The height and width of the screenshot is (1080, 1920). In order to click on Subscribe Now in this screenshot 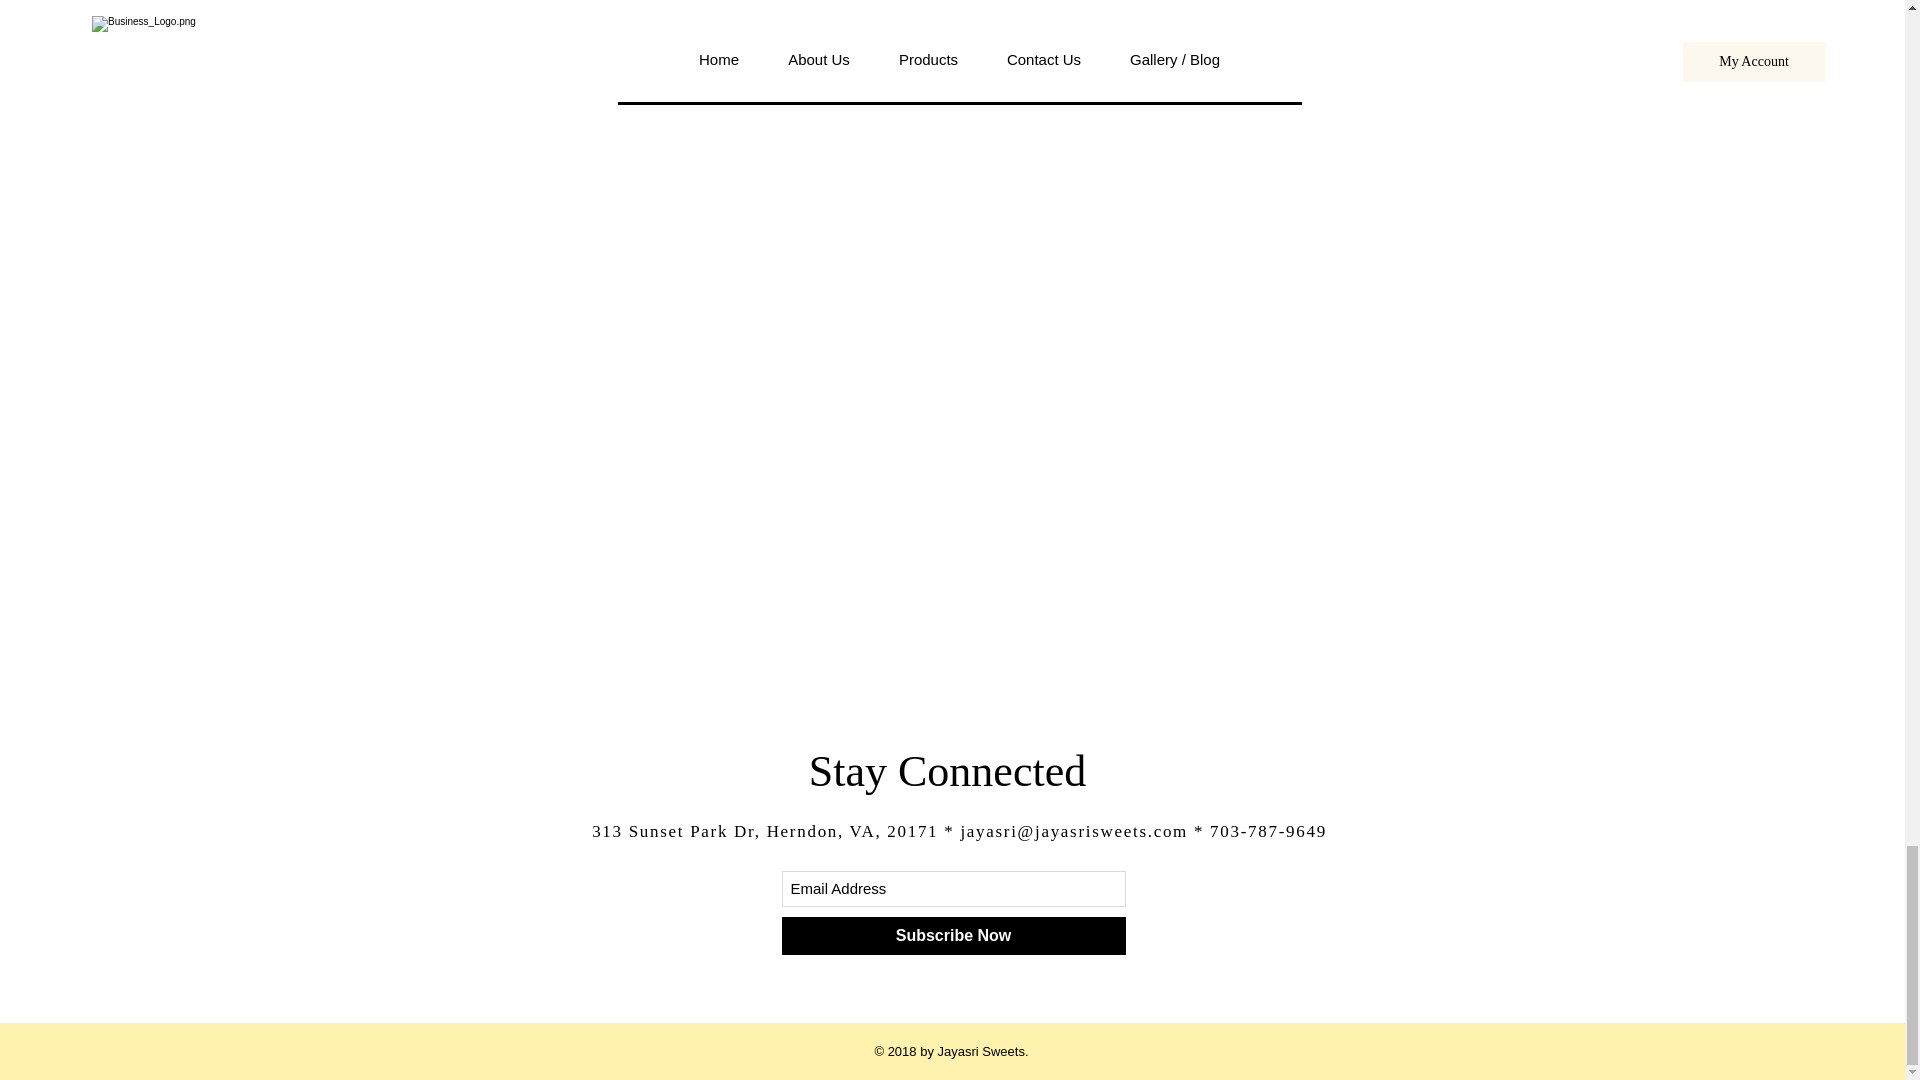, I will do `click(953, 935)`.